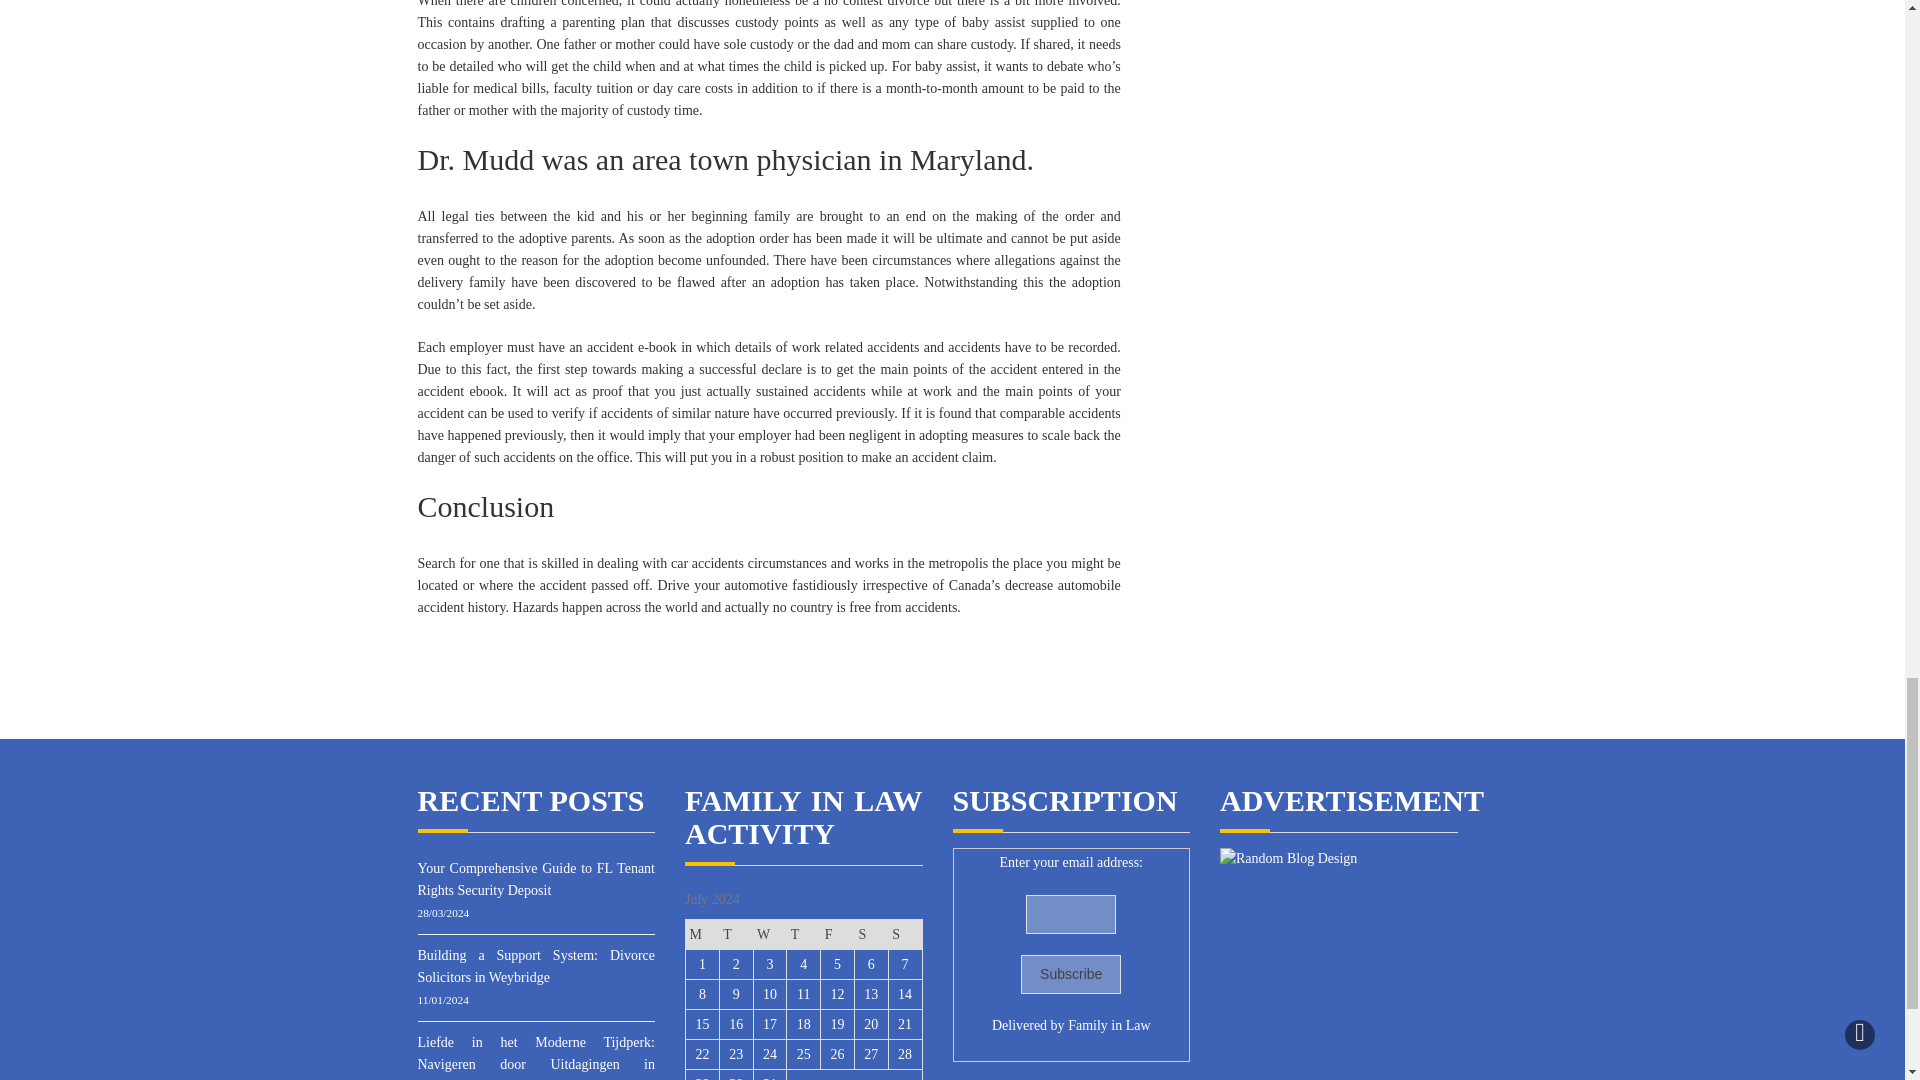 This screenshot has width=1920, height=1080. I want to click on Subscribe, so click(1071, 974).